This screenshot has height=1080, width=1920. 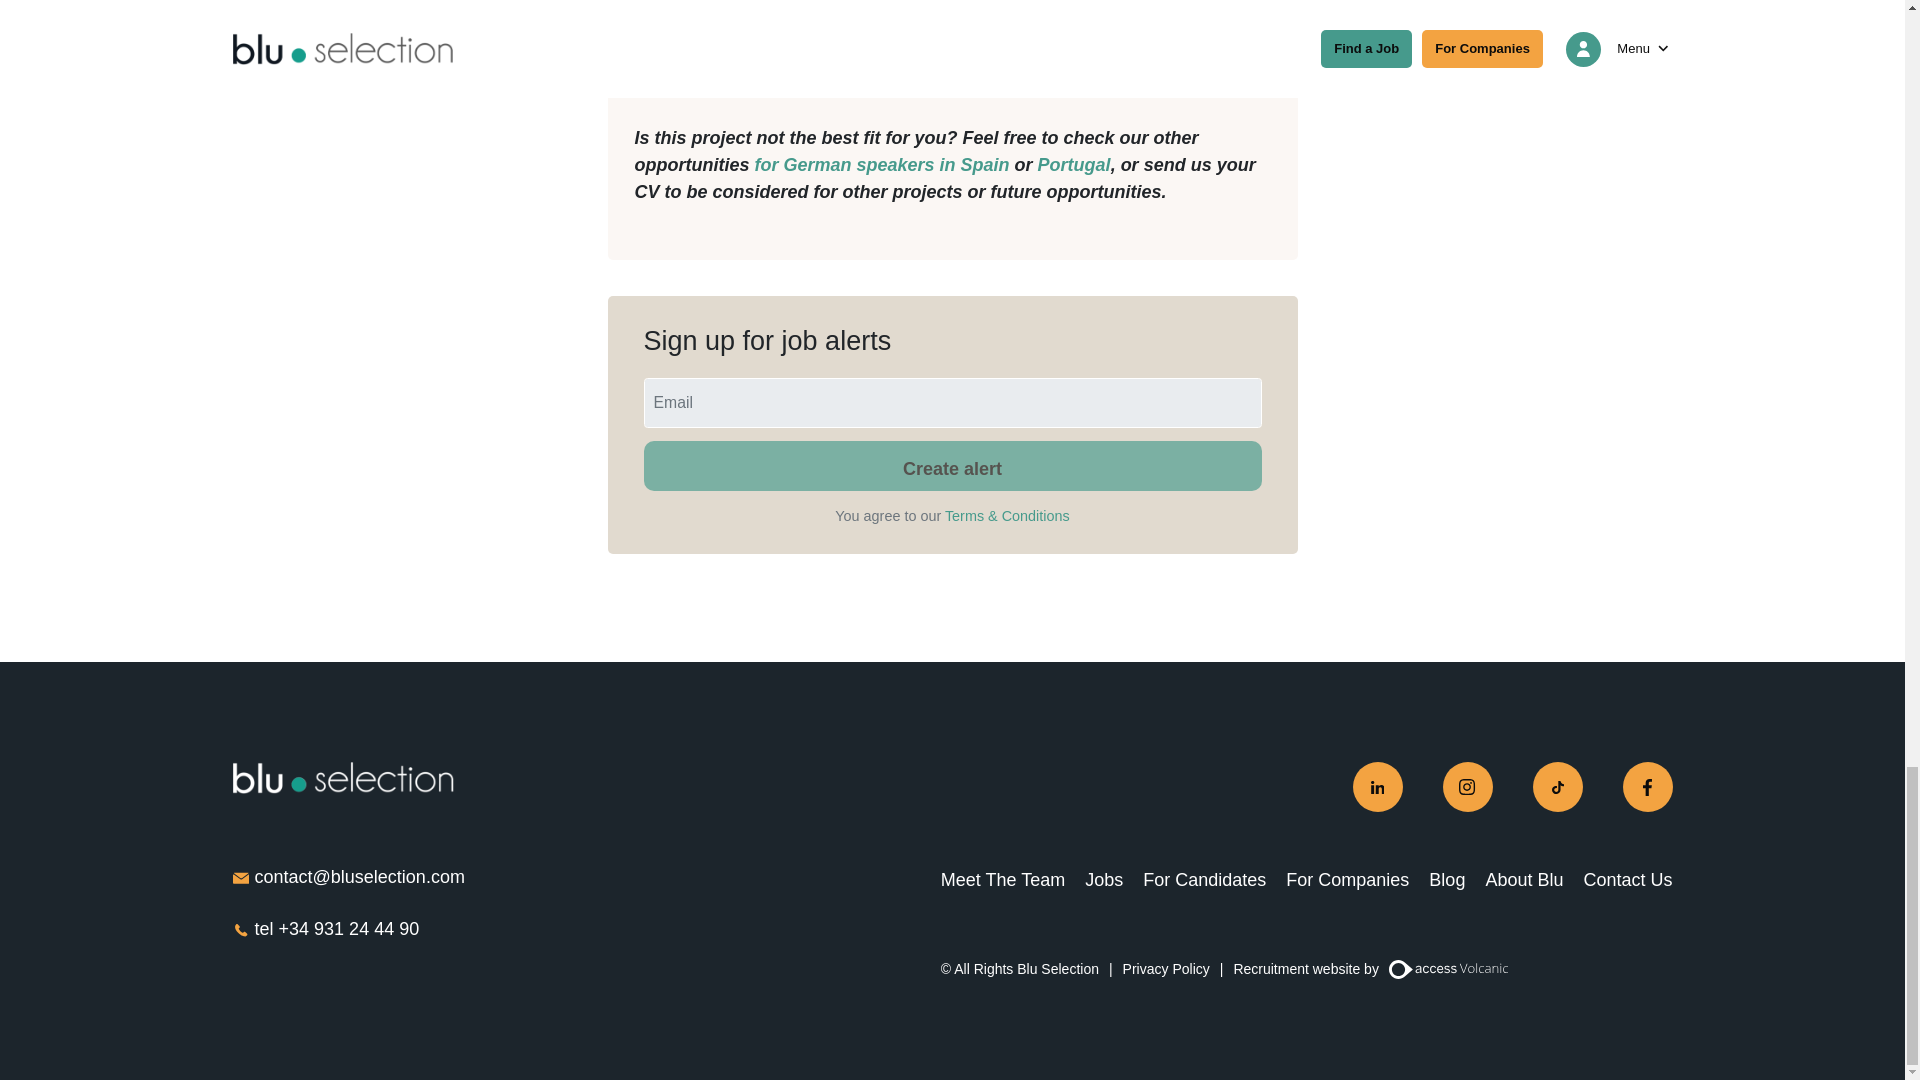 I want to click on TikTok, so click(x=1557, y=787).